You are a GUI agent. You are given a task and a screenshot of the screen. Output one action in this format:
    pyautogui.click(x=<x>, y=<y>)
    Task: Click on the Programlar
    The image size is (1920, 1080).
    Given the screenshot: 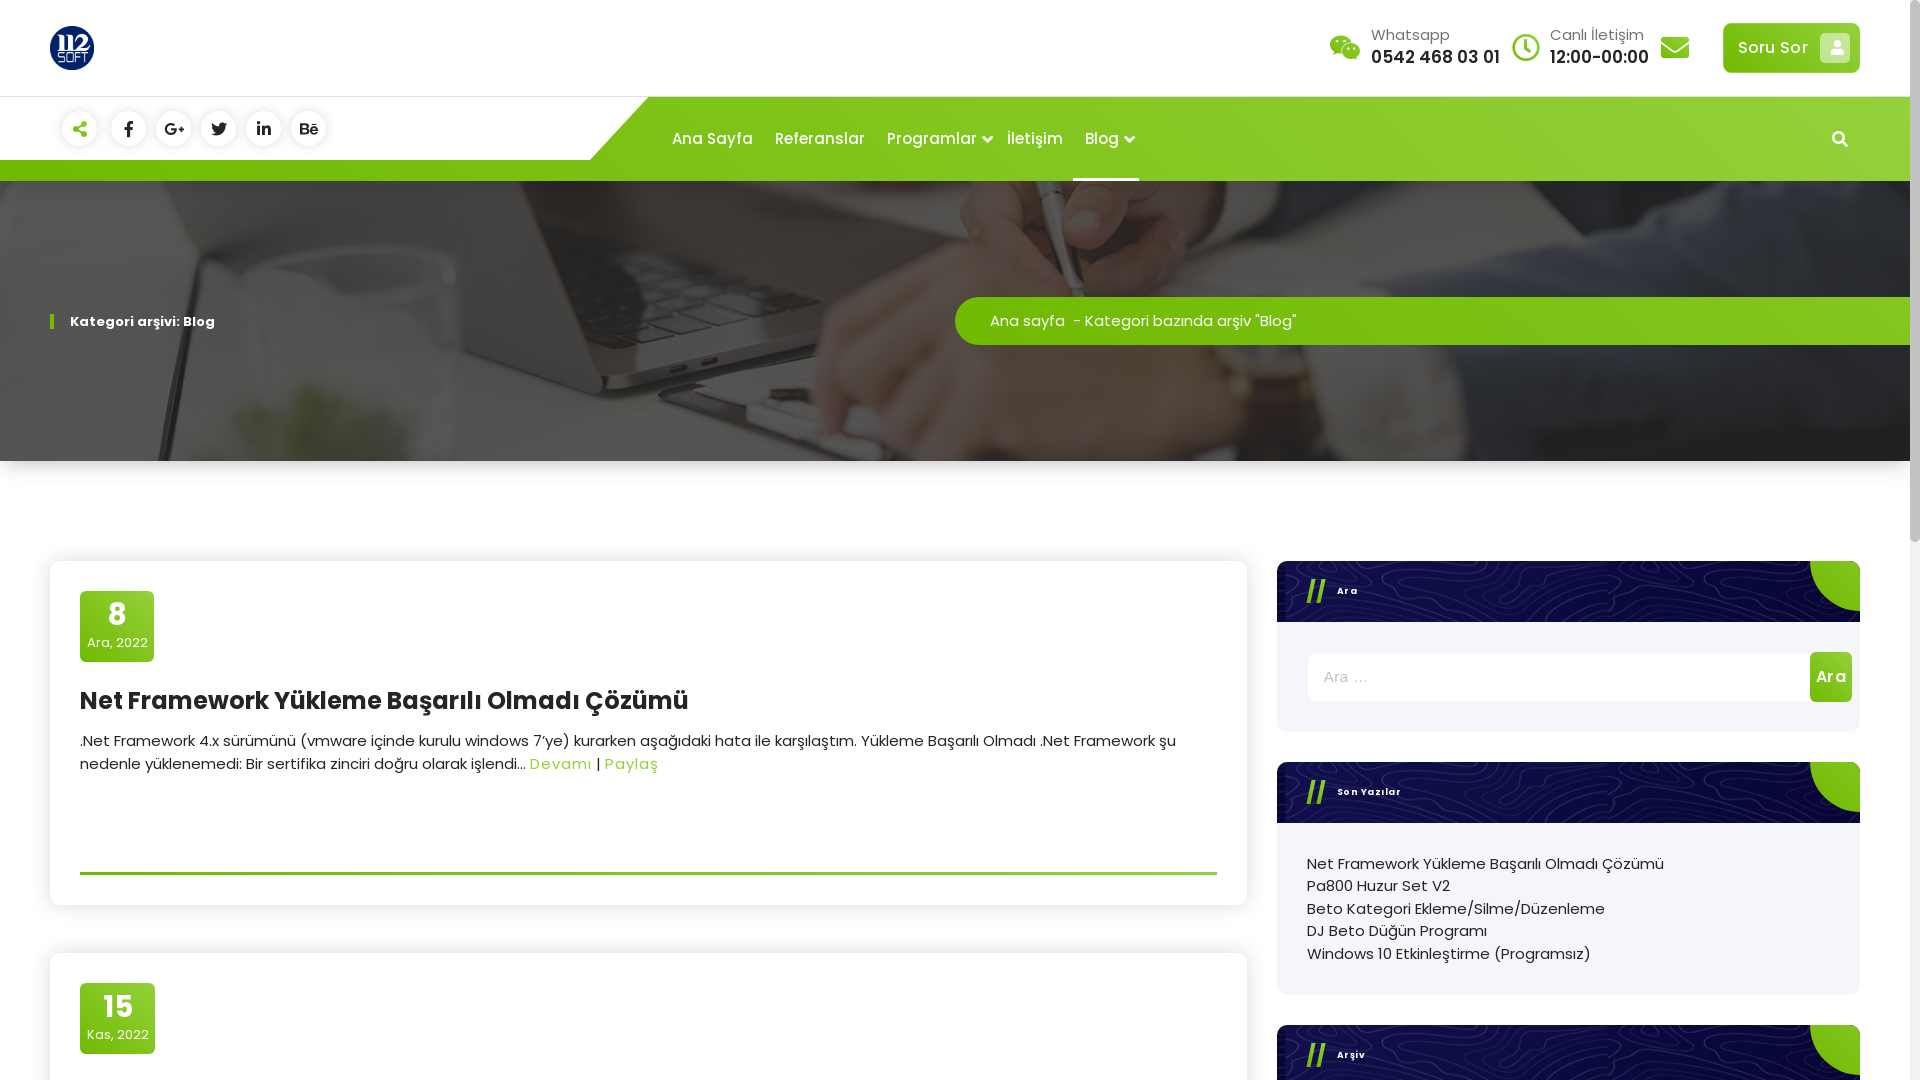 What is the action you would take?
    pyautogui.click(x=936, y=139)
    